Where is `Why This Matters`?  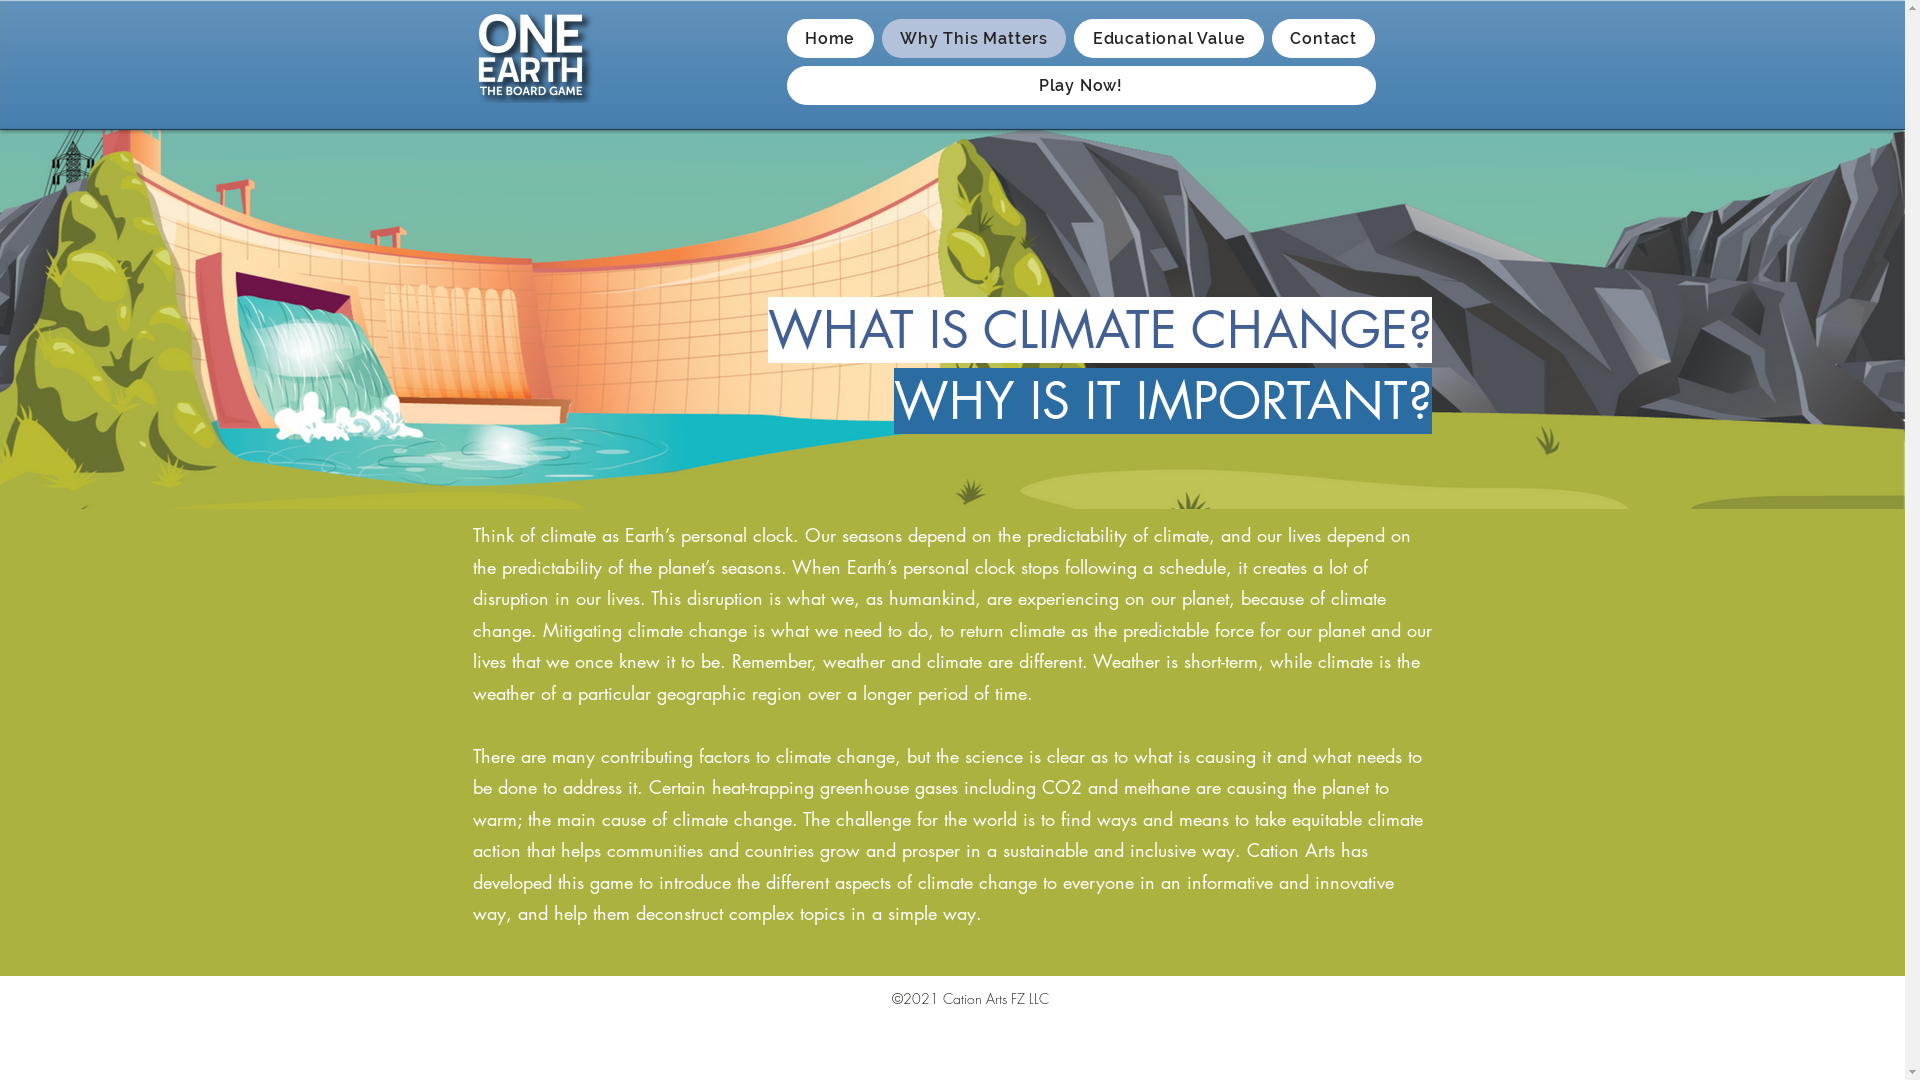
Why This Matters is located at coordinates (974, 38).